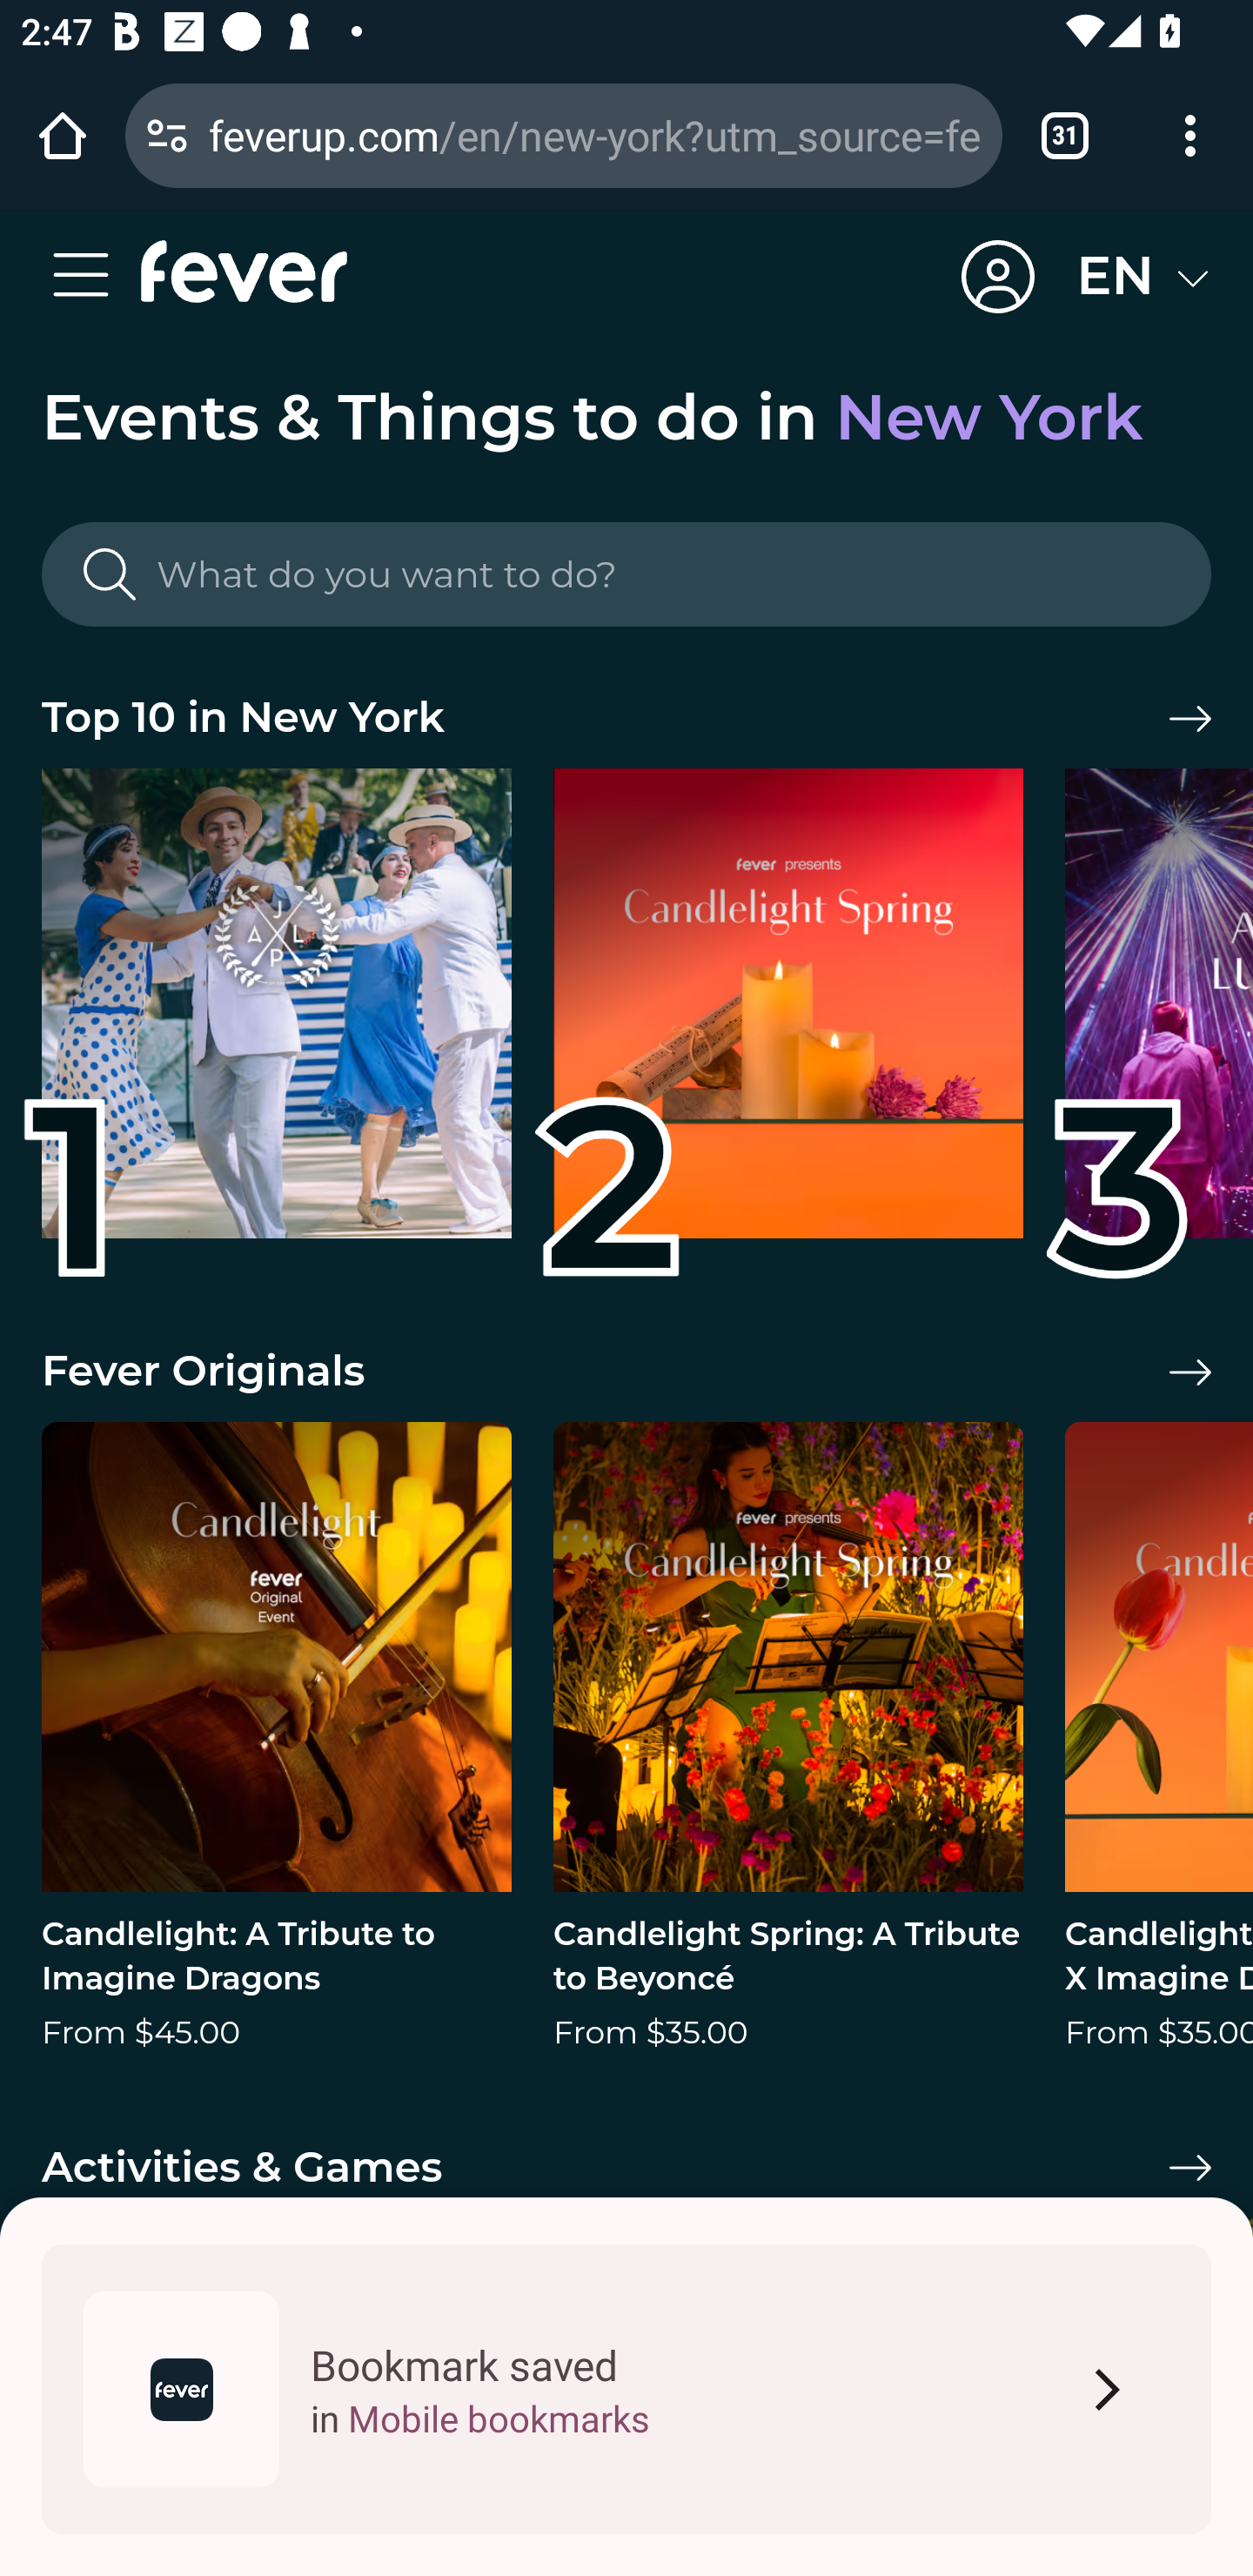 Image resolution: width=1253 pixels, height=2576 pixels. What do you see at coordinates (1065, 135) in the screenshot?
I see `Switch or close tabs` at bounding box center [1065, 135].